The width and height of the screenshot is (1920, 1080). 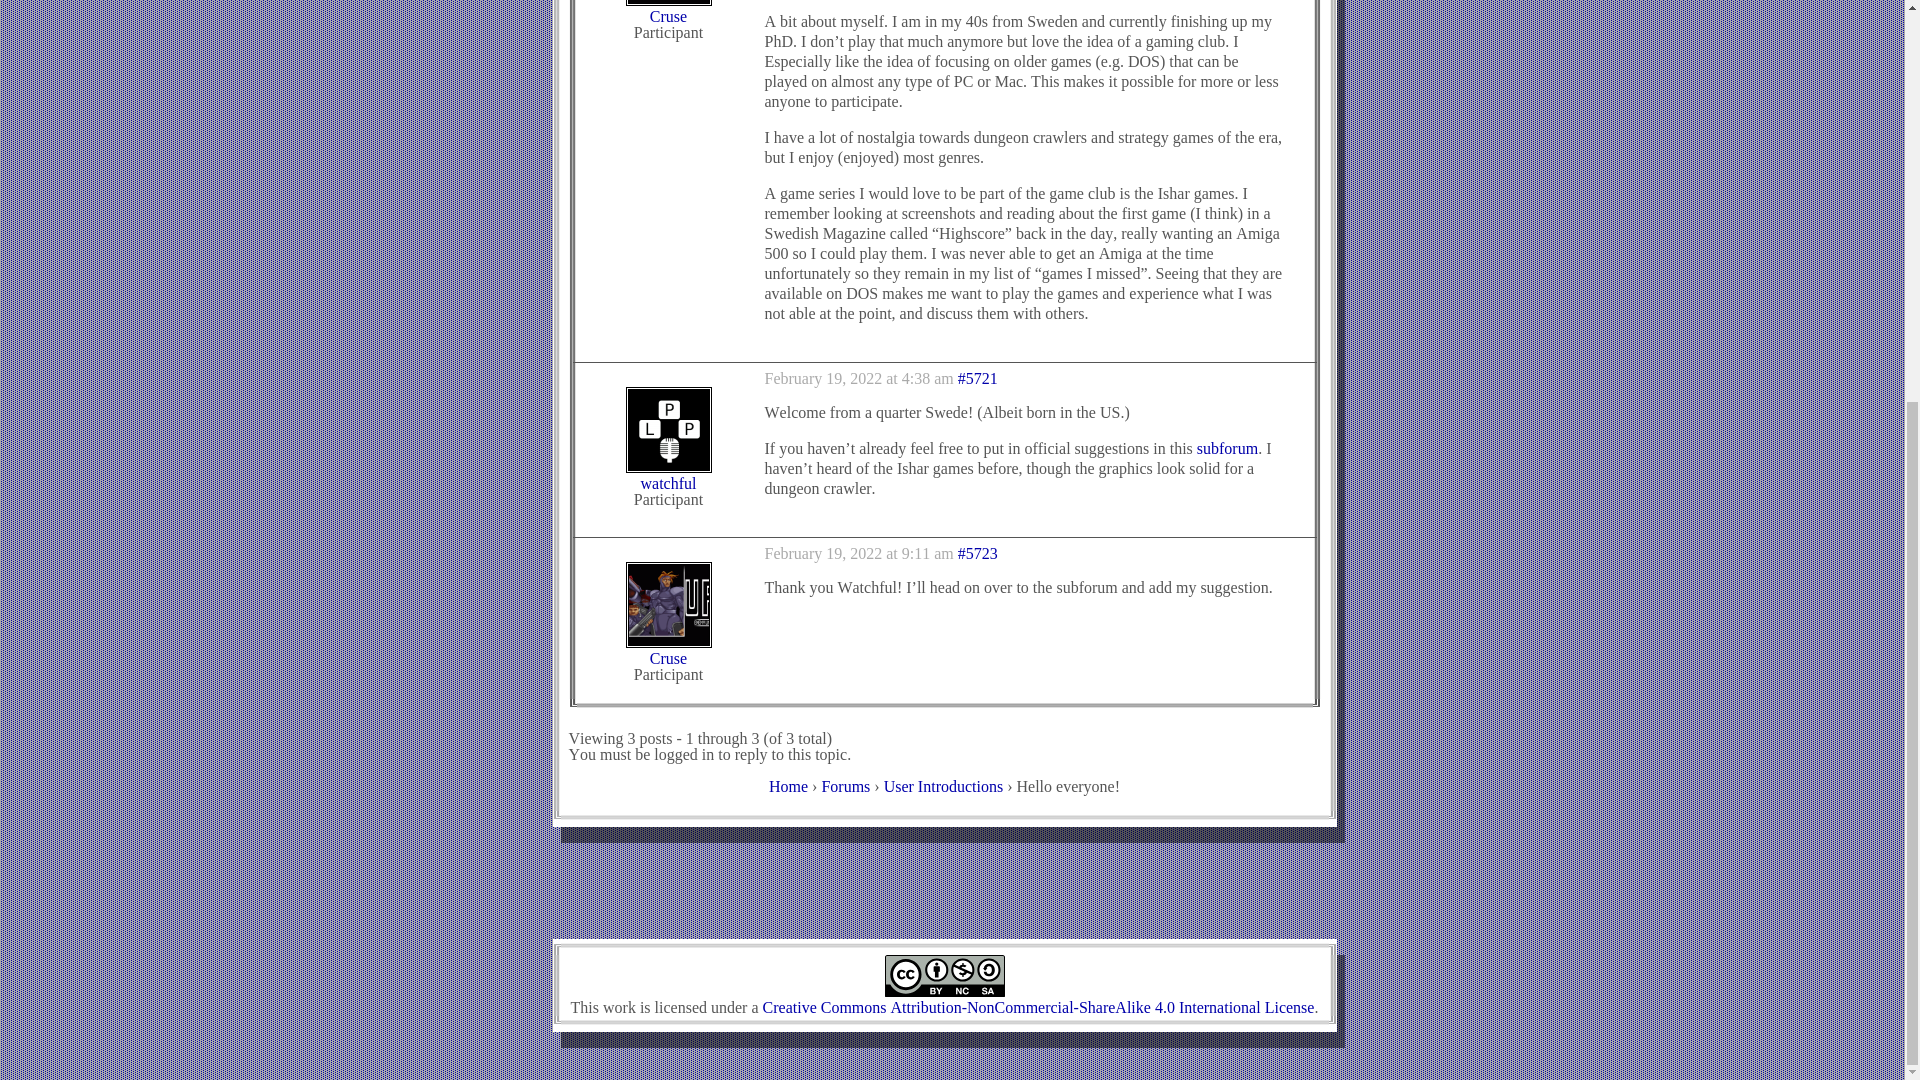 What do you see at coordinates (668, 650) in the screenshot?
I see `View Cruse's profile` at bounding box center [668, 650].